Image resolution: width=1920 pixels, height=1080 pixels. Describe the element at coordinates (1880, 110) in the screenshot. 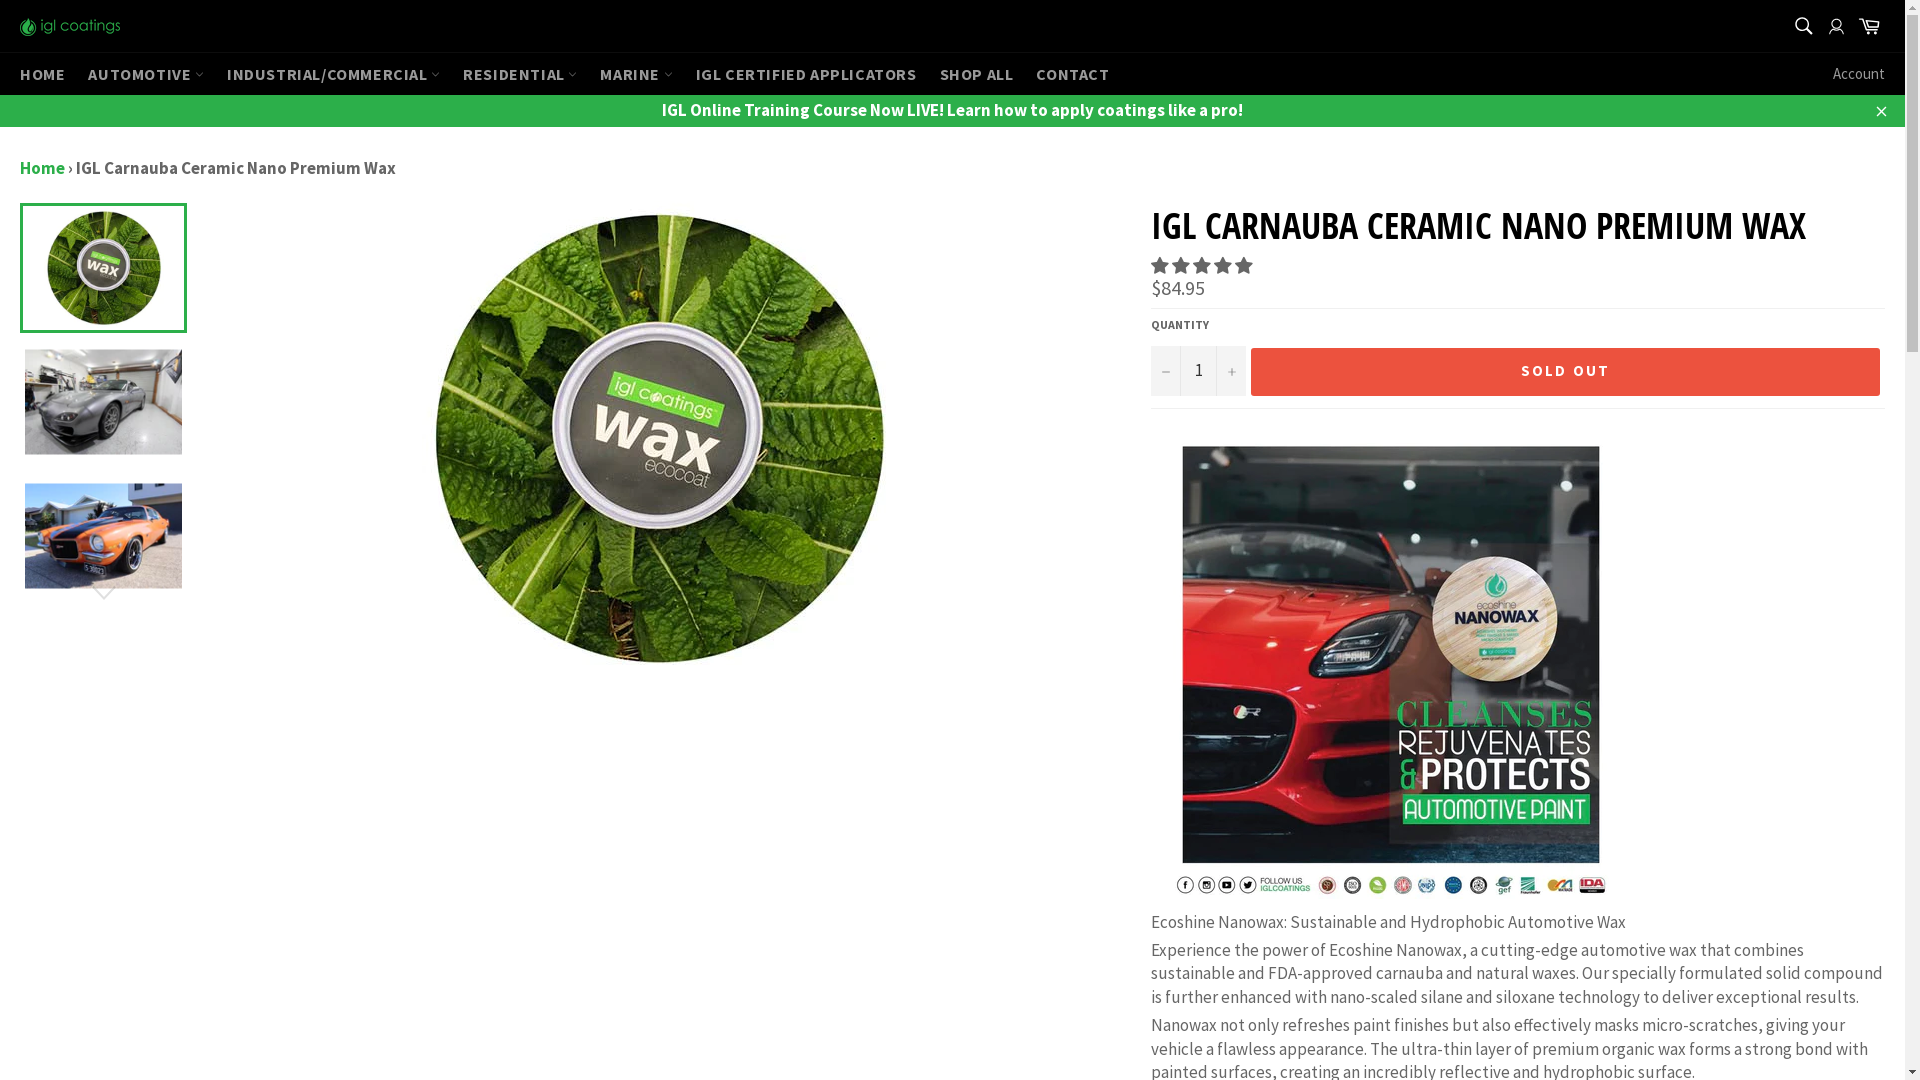

I see `Close` at that location.